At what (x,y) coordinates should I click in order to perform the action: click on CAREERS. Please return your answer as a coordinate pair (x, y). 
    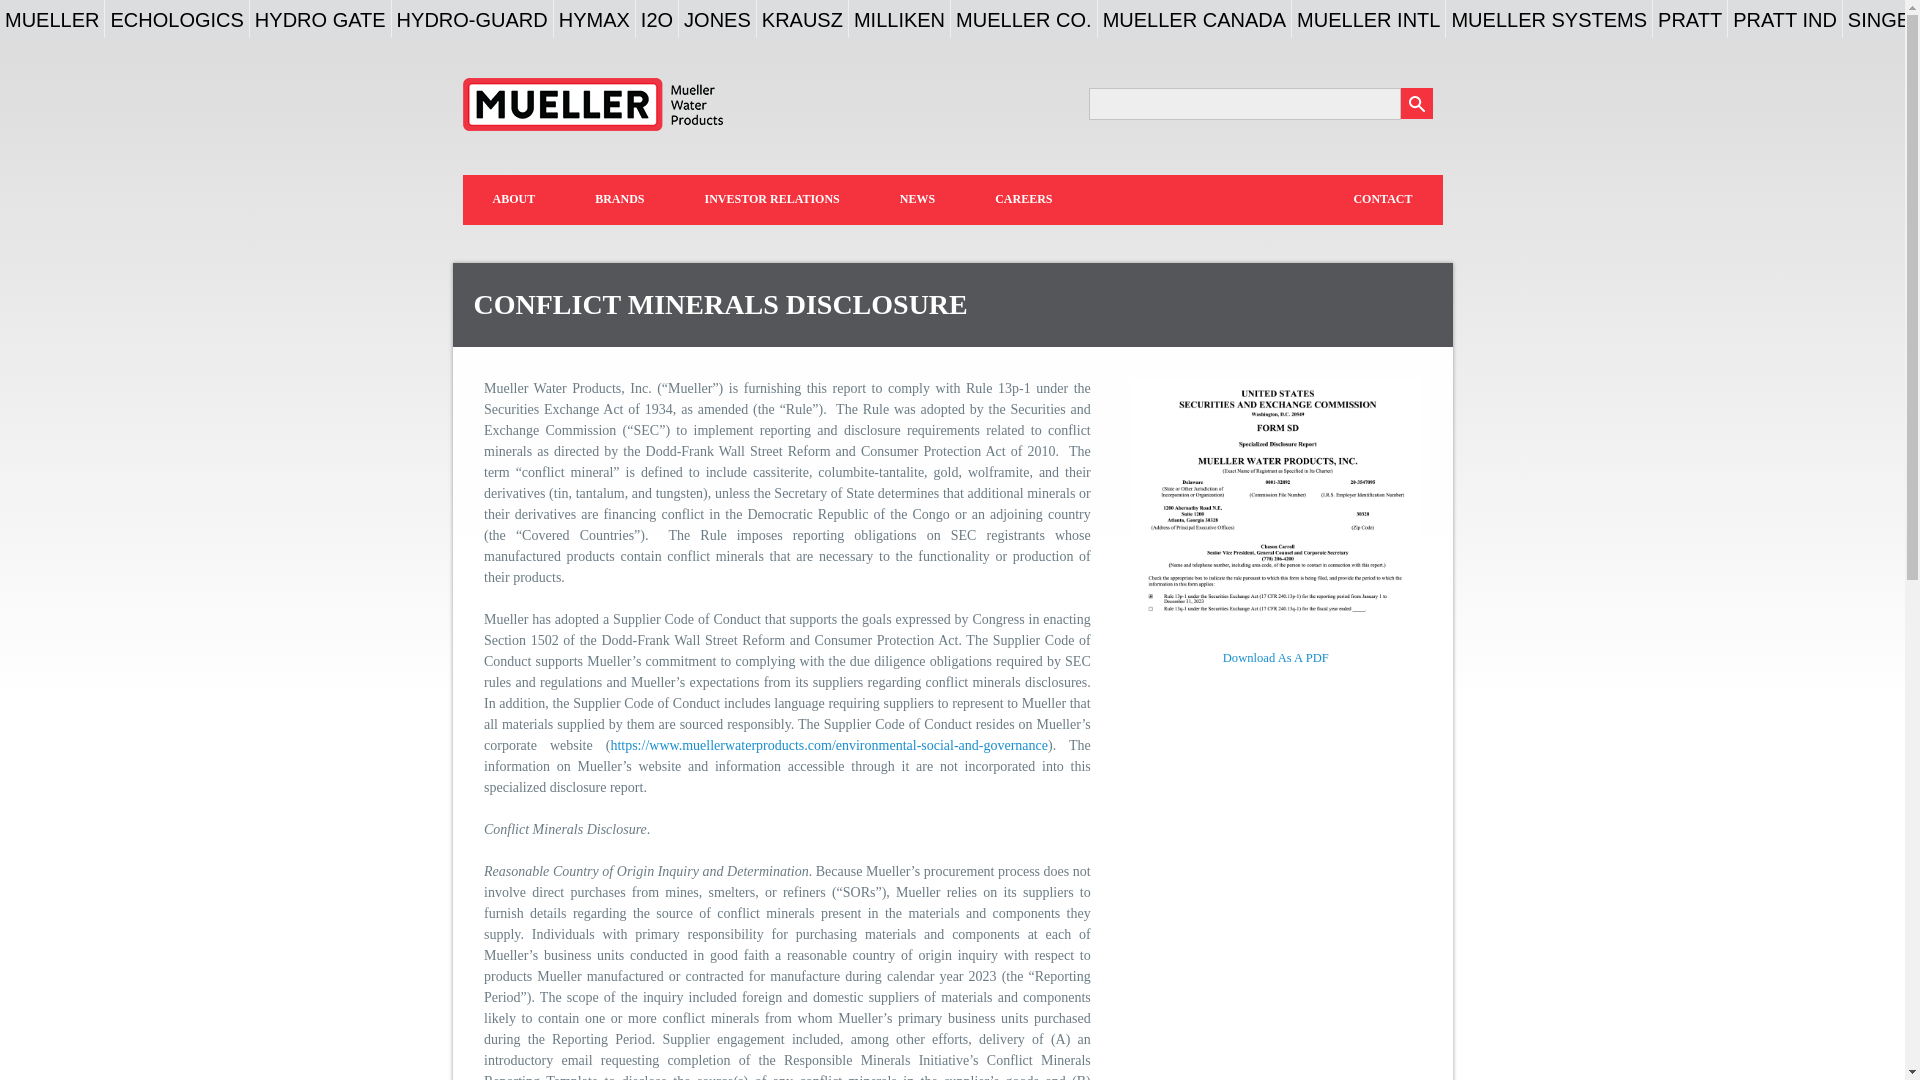
    Looking at the image, I should click on (1024, 199).